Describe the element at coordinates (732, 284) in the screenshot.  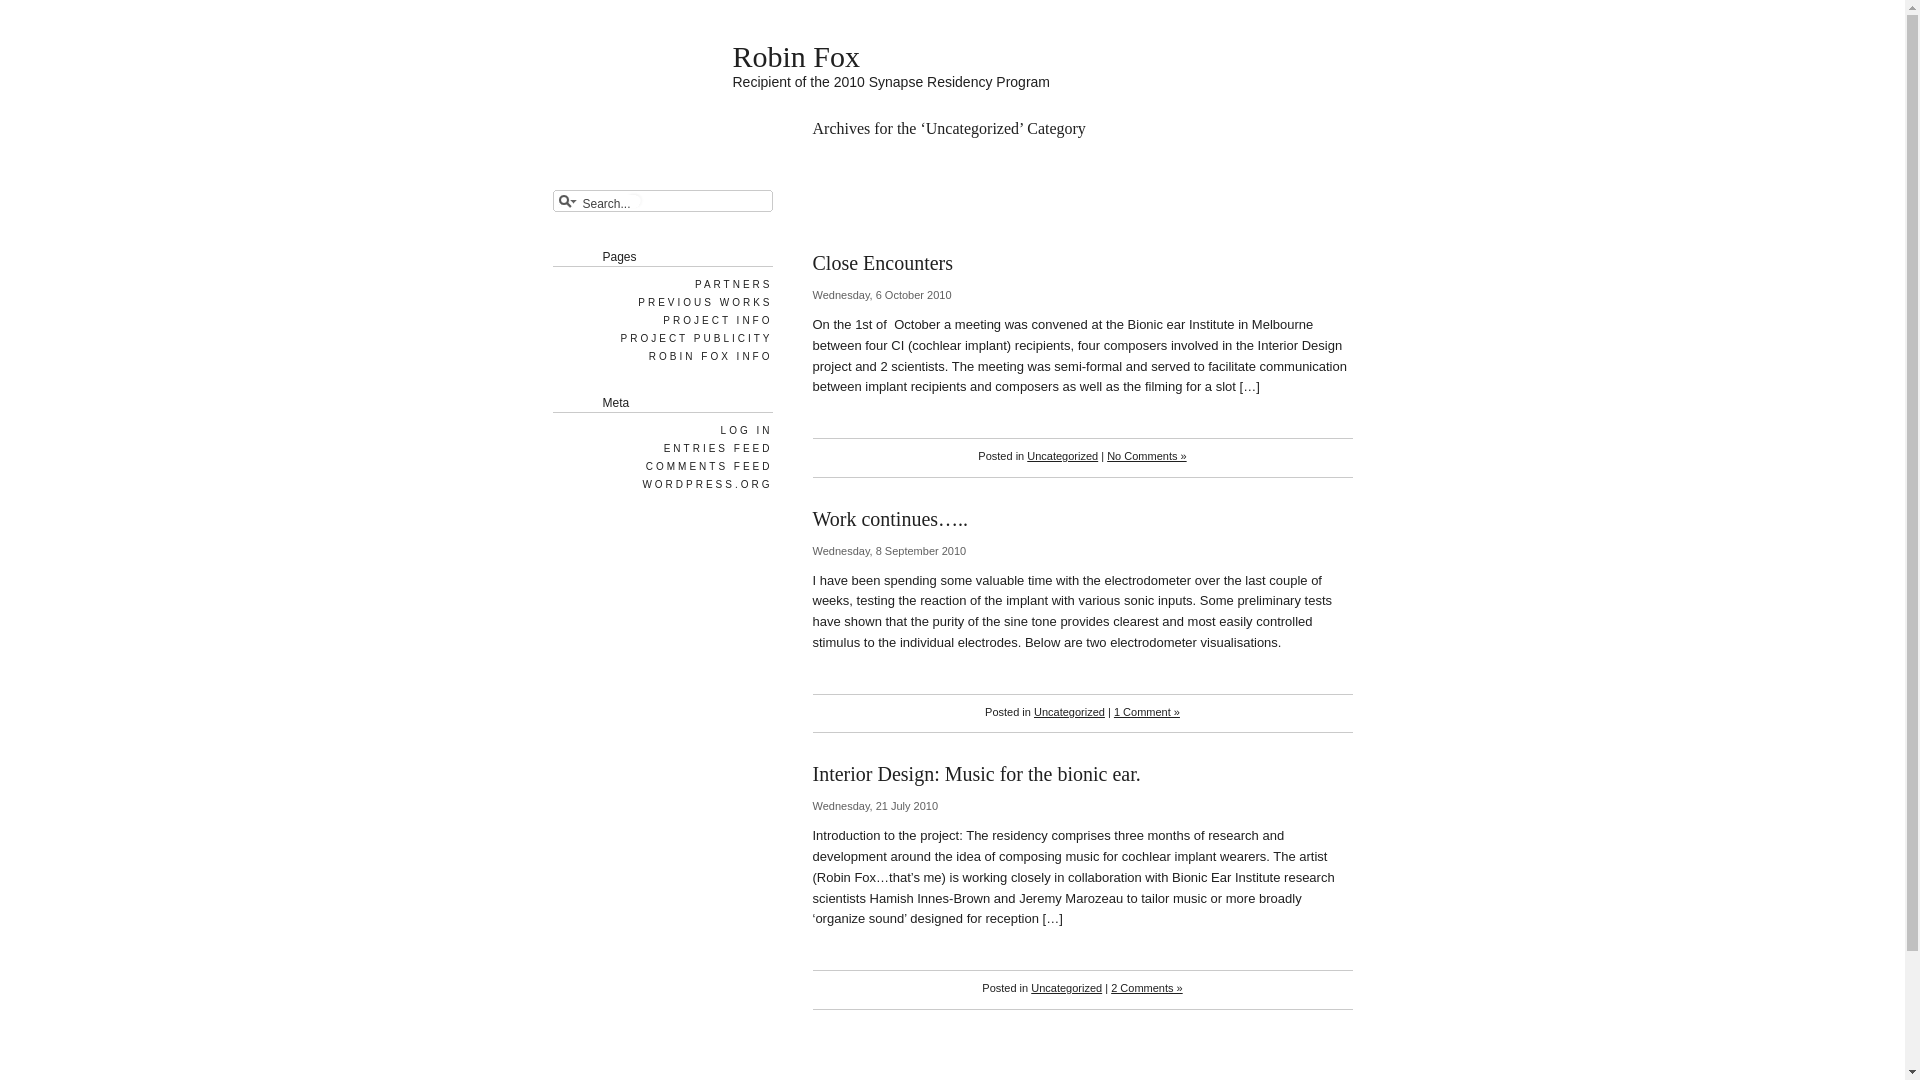
I see `PARTNERS` at that location.